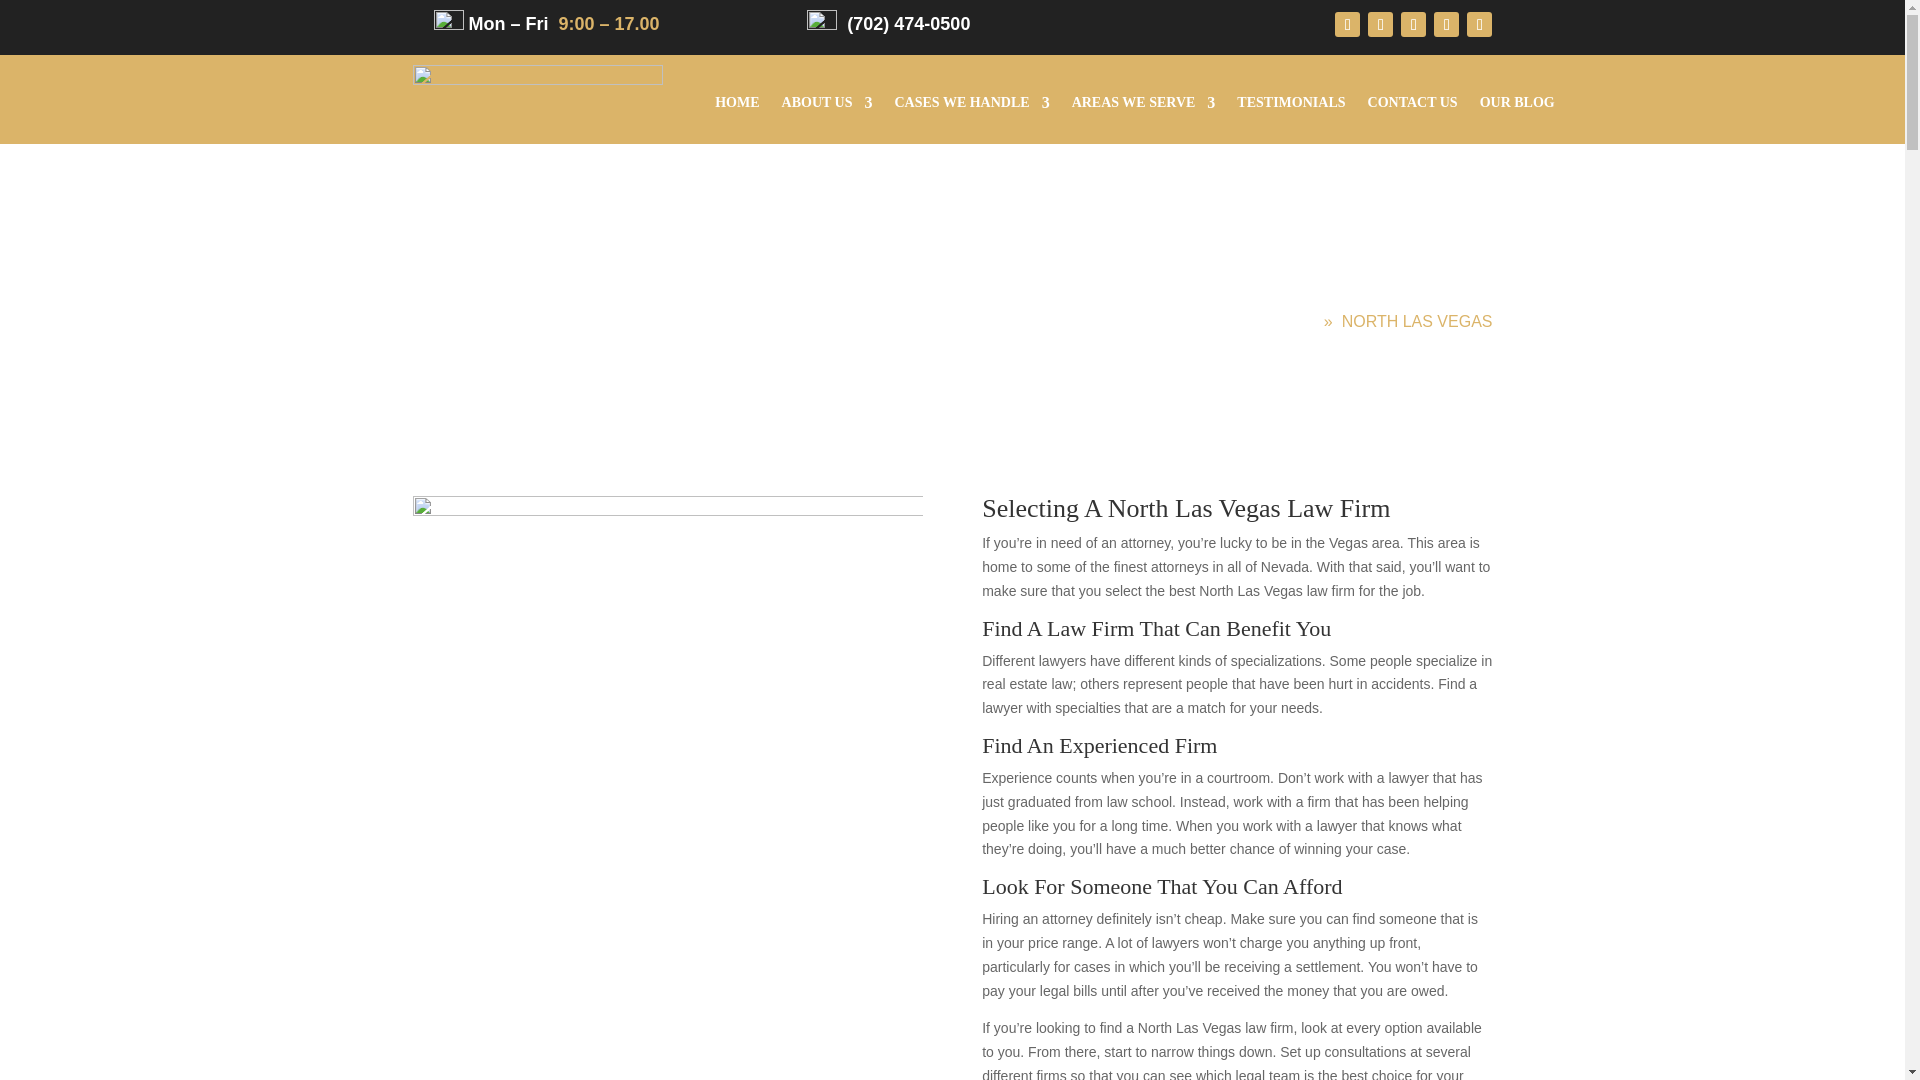 Image resolution: width=1920 pixels, height=1080 pixels. Describe the element at coordinates (1380, 24) in the screenshot. I see `Follow` at that location.